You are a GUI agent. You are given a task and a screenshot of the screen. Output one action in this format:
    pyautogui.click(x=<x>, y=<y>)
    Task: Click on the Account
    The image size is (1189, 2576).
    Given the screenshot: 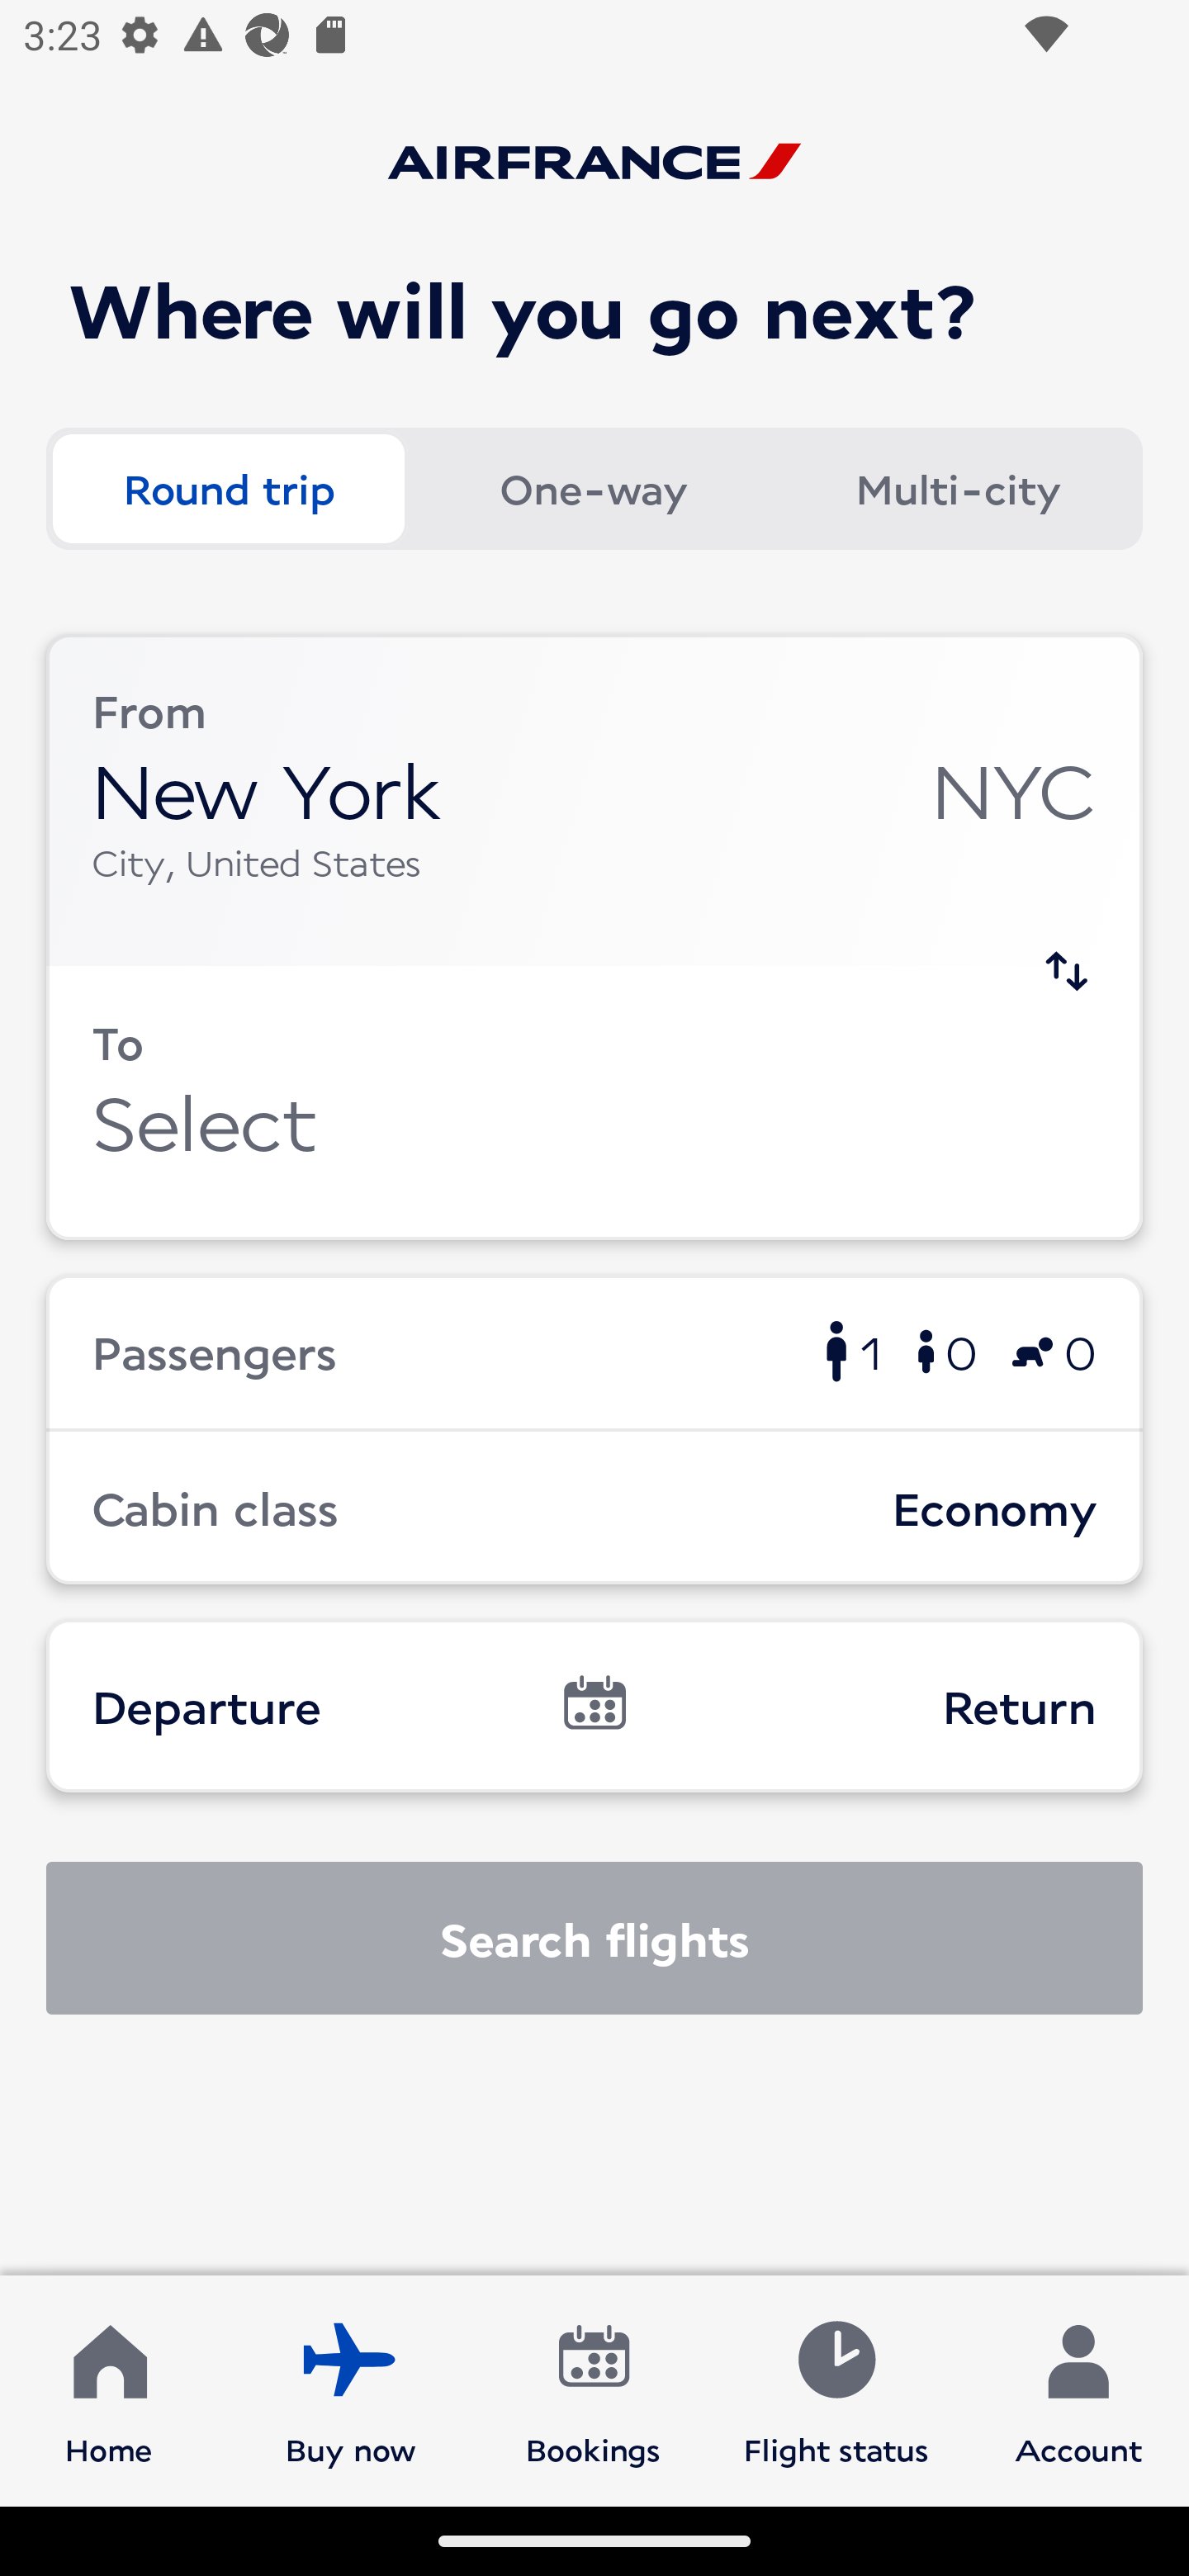 What is the action you would take?
    pyautogui.click(x=1078, y=2389)
    